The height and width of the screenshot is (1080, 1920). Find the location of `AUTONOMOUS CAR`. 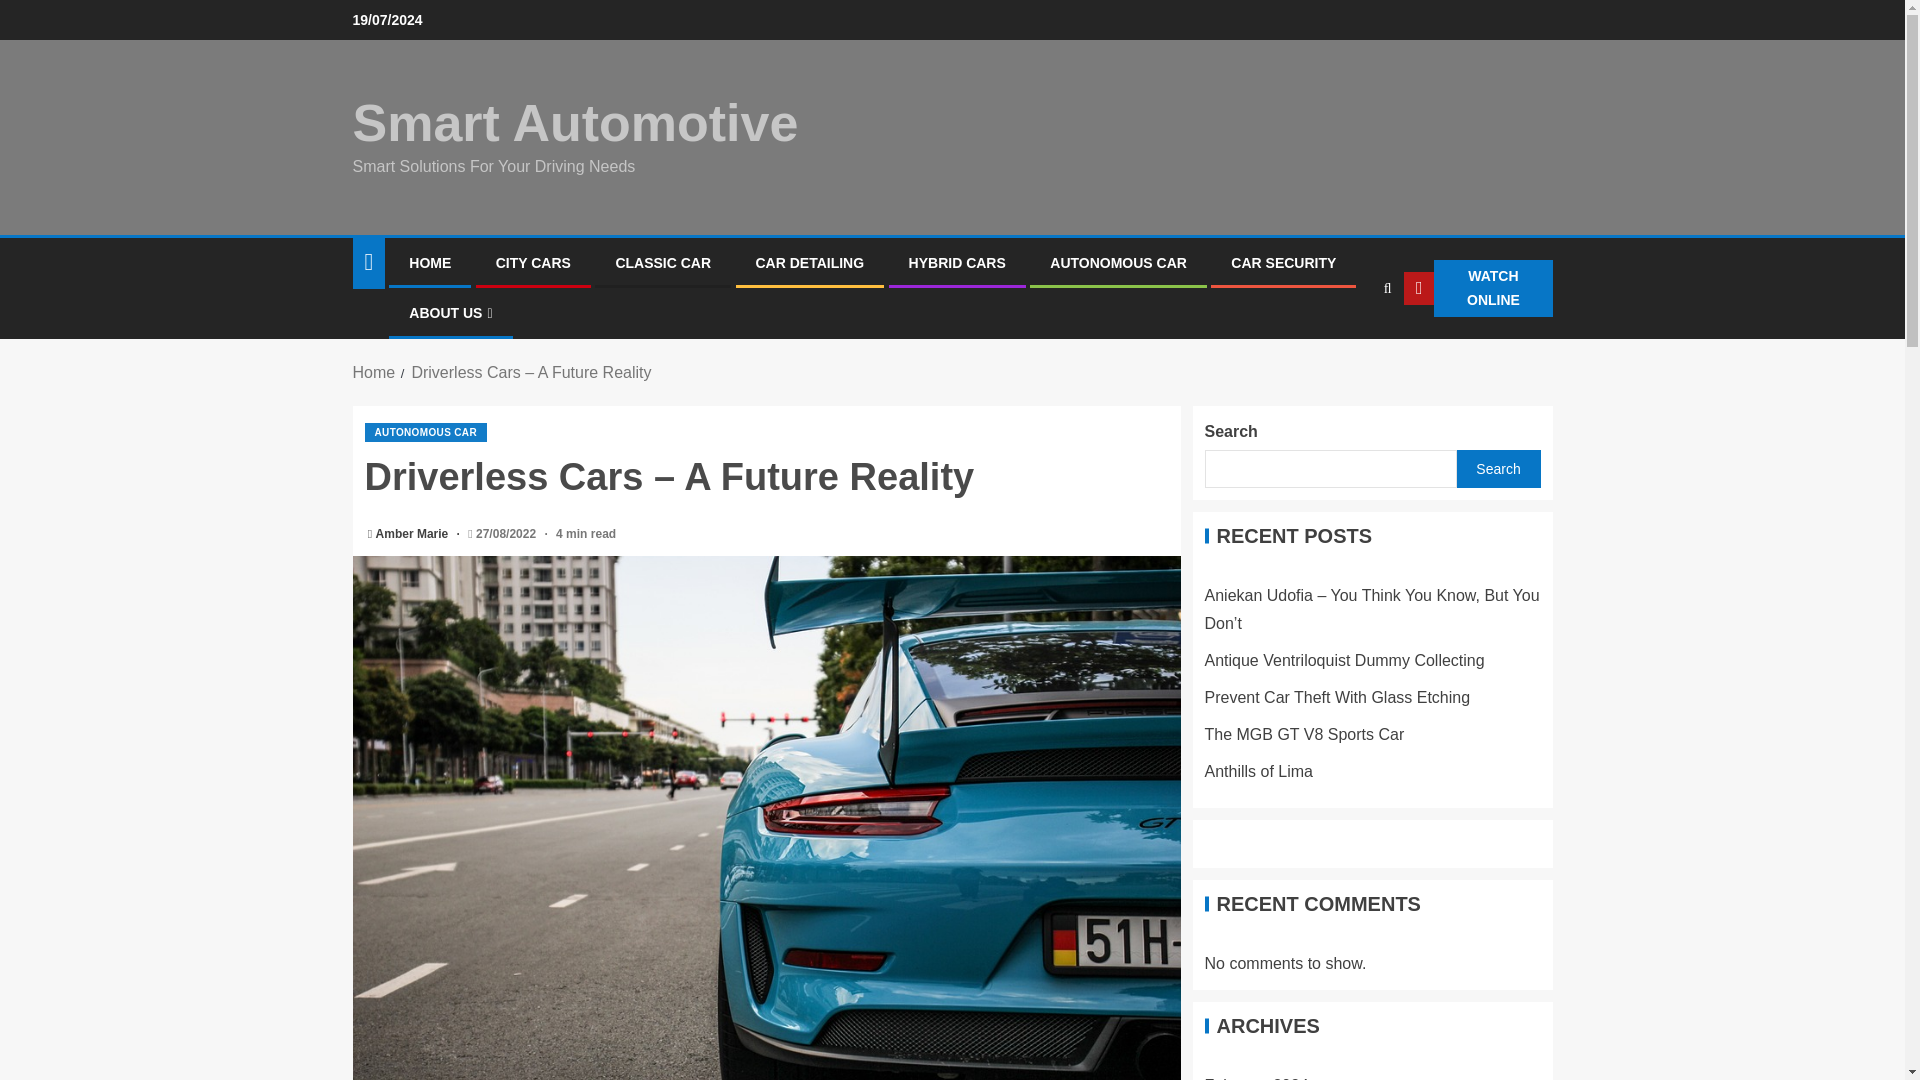

AUTONOMOUS CAR is located at coordinates (426, 432).